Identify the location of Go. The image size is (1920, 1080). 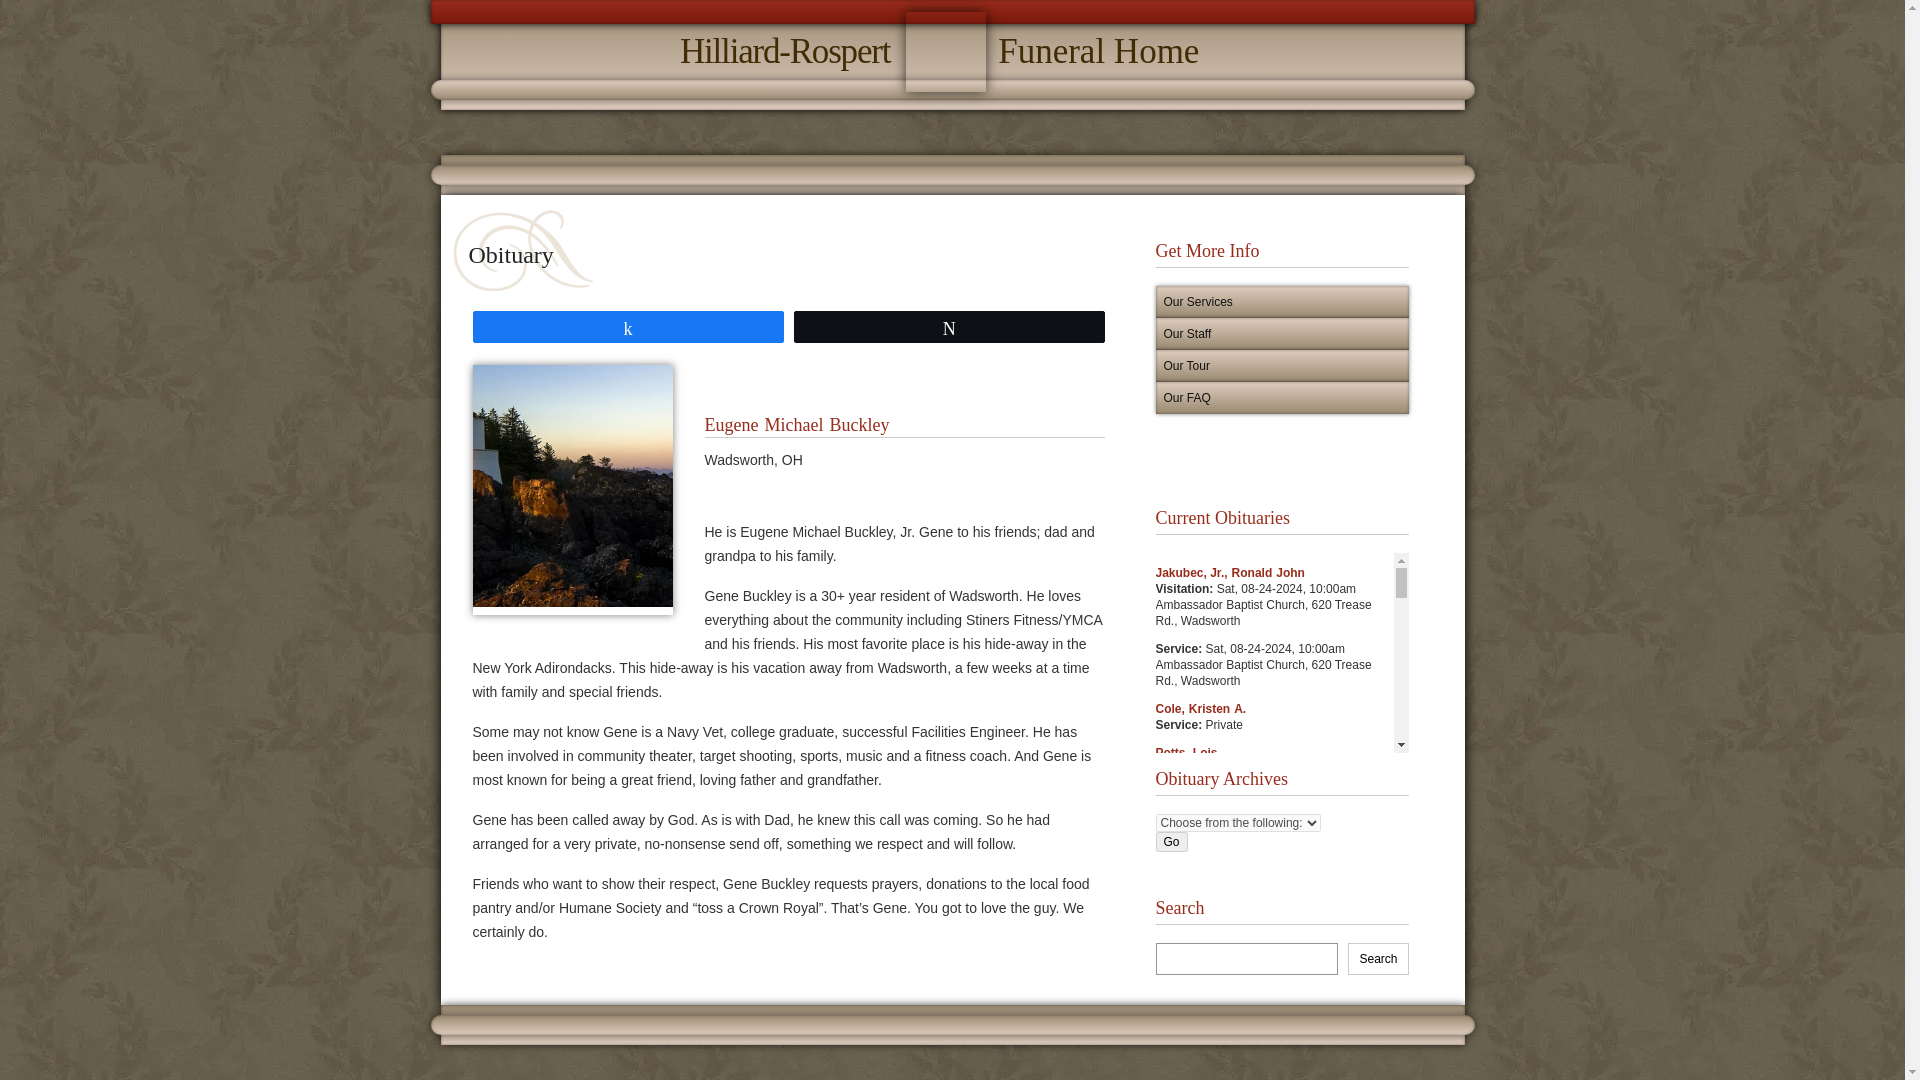
(1282, 302).